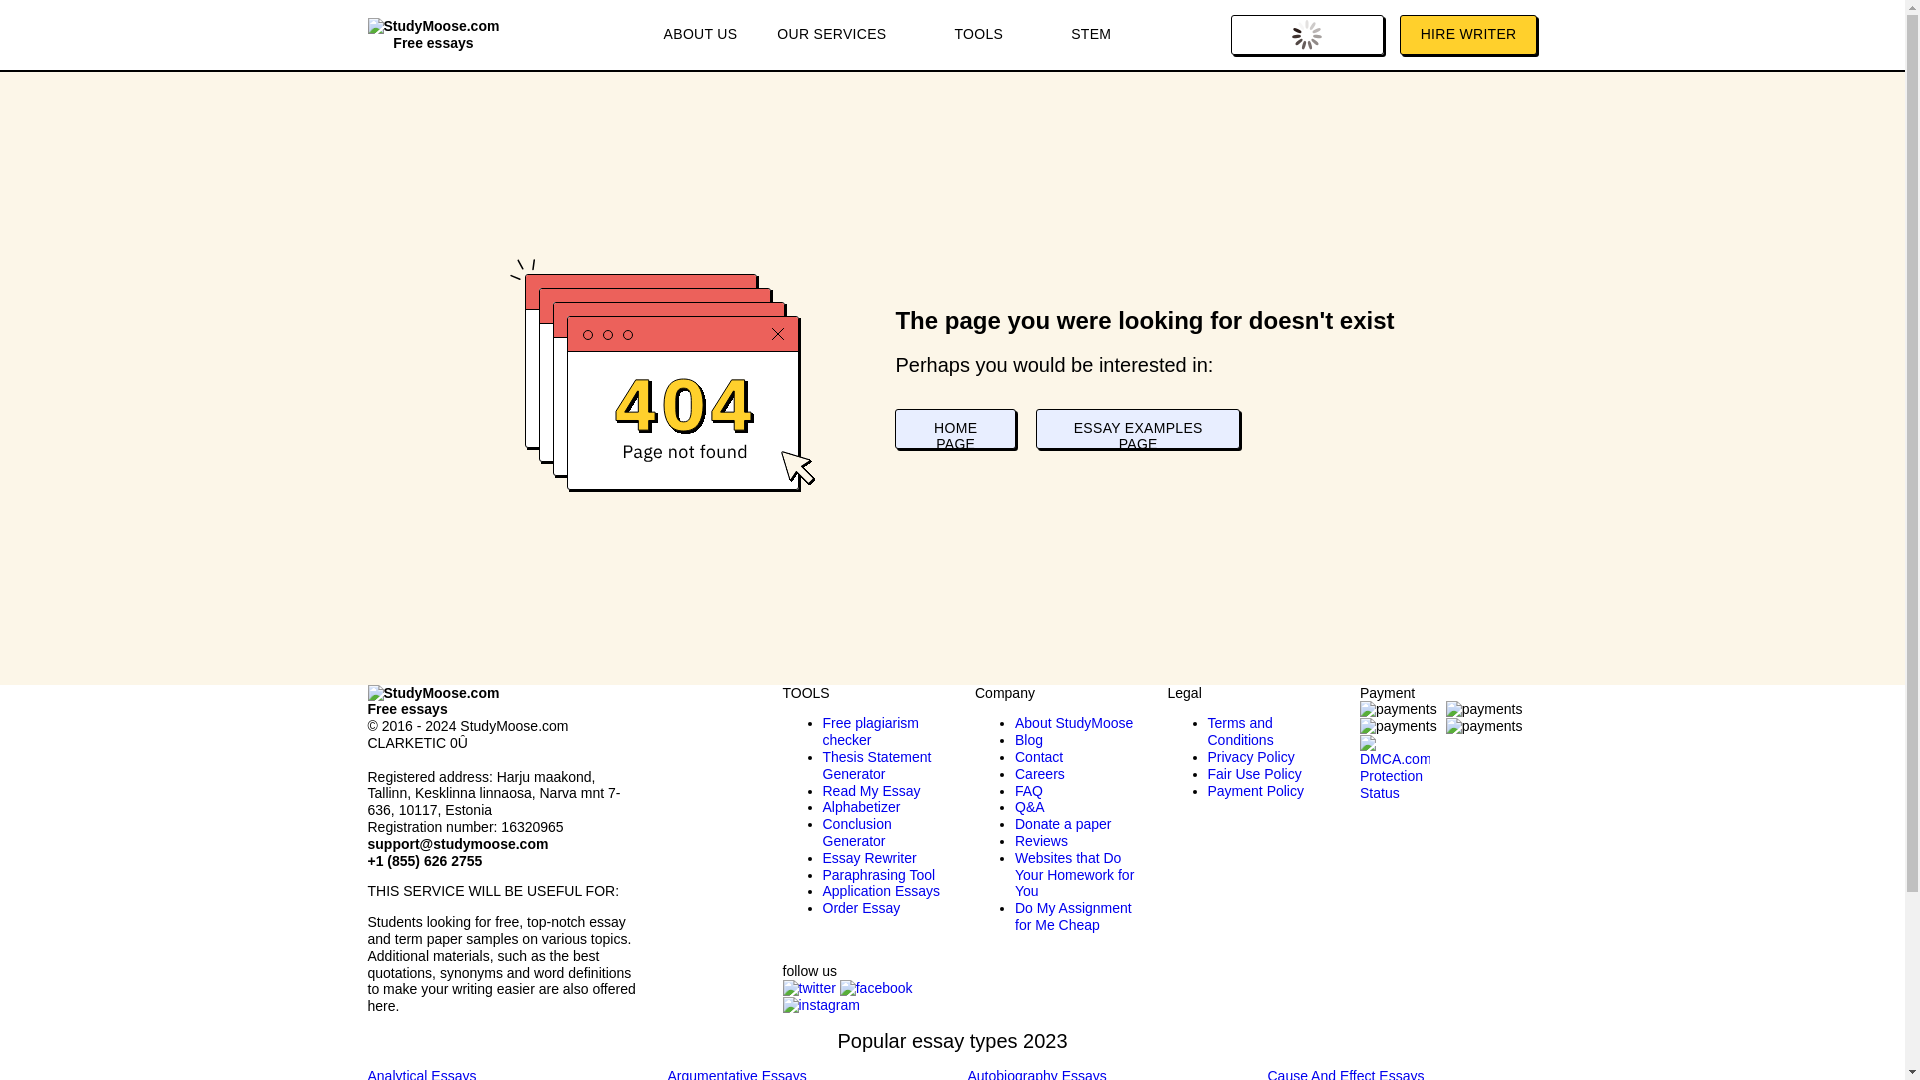  What do you see at coordinates (992, 35) in the screenshot?
I see `TOOLS` at bounding box center [992, 35].